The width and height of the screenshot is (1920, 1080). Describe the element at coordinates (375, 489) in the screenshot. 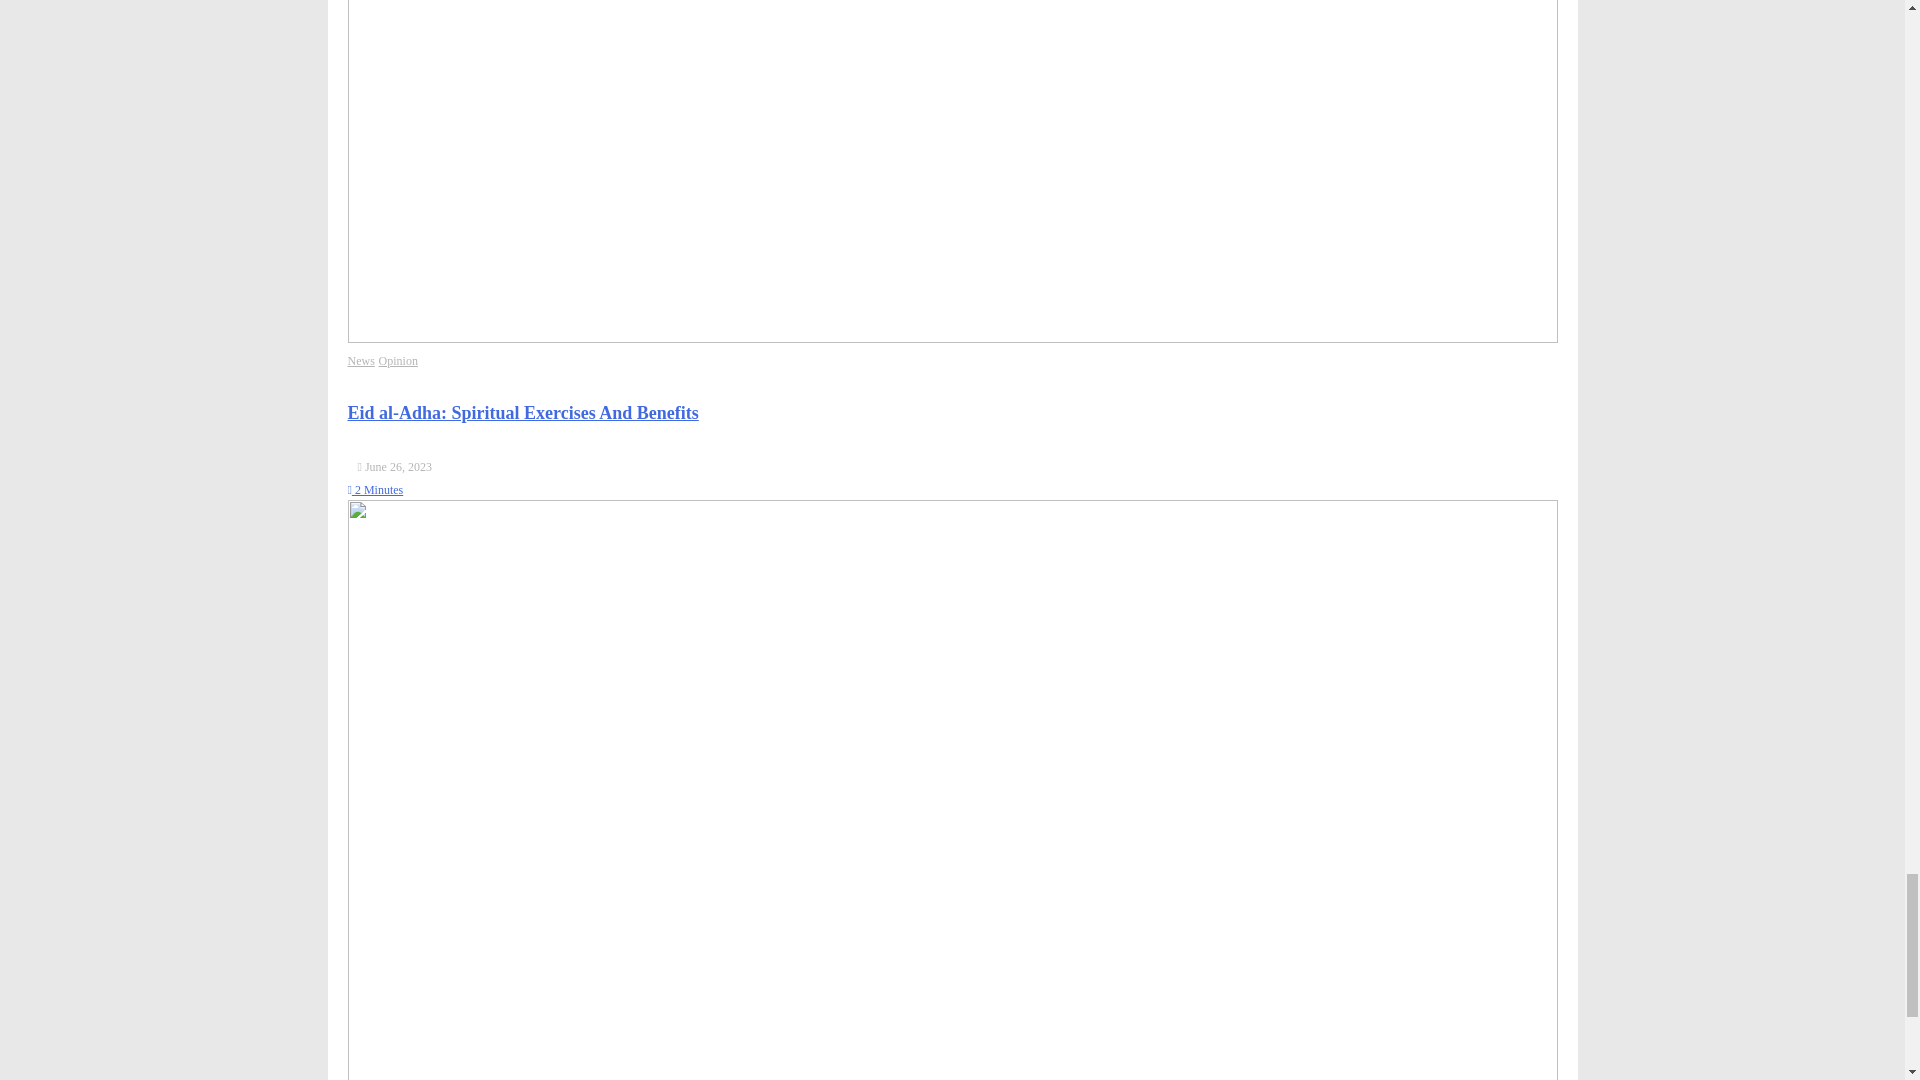

I see `Estimated Reading Time of Article` at that location.